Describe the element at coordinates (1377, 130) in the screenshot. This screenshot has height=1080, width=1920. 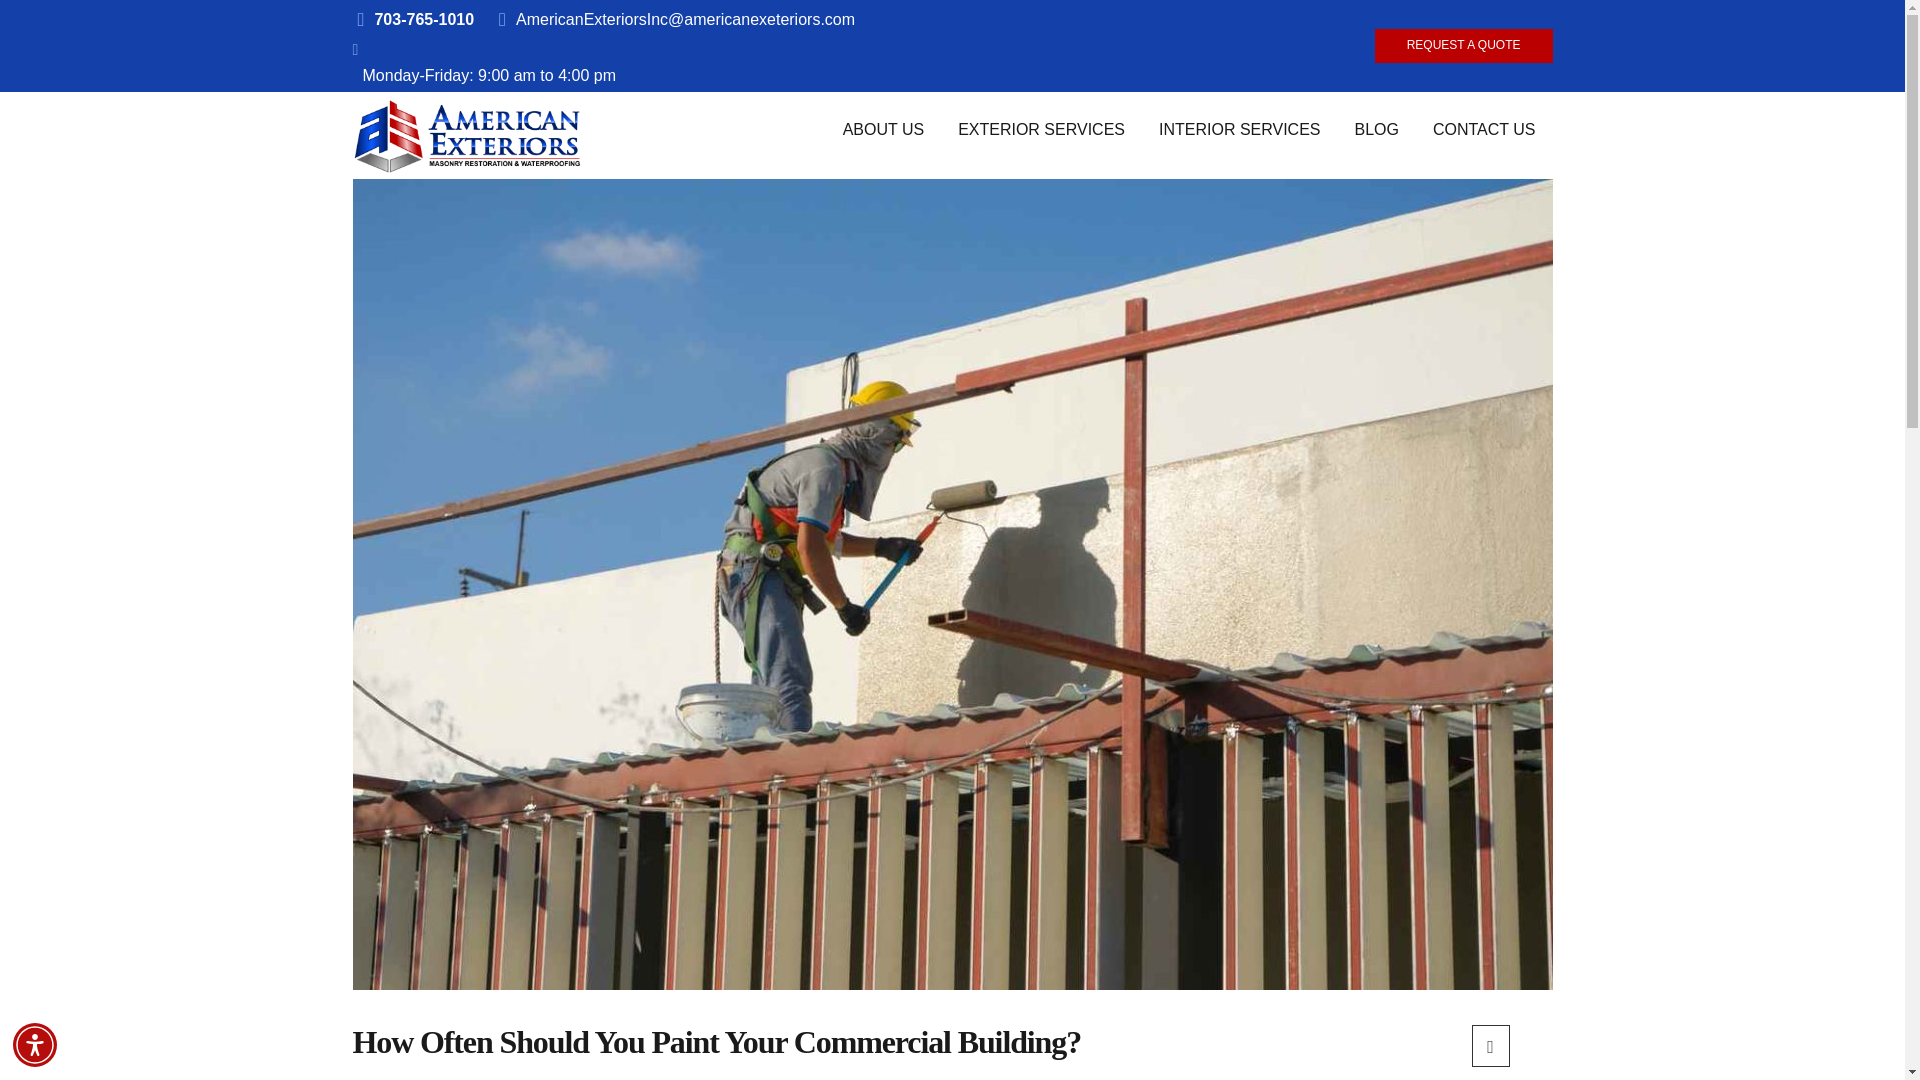
I see `BLOG` at that location.